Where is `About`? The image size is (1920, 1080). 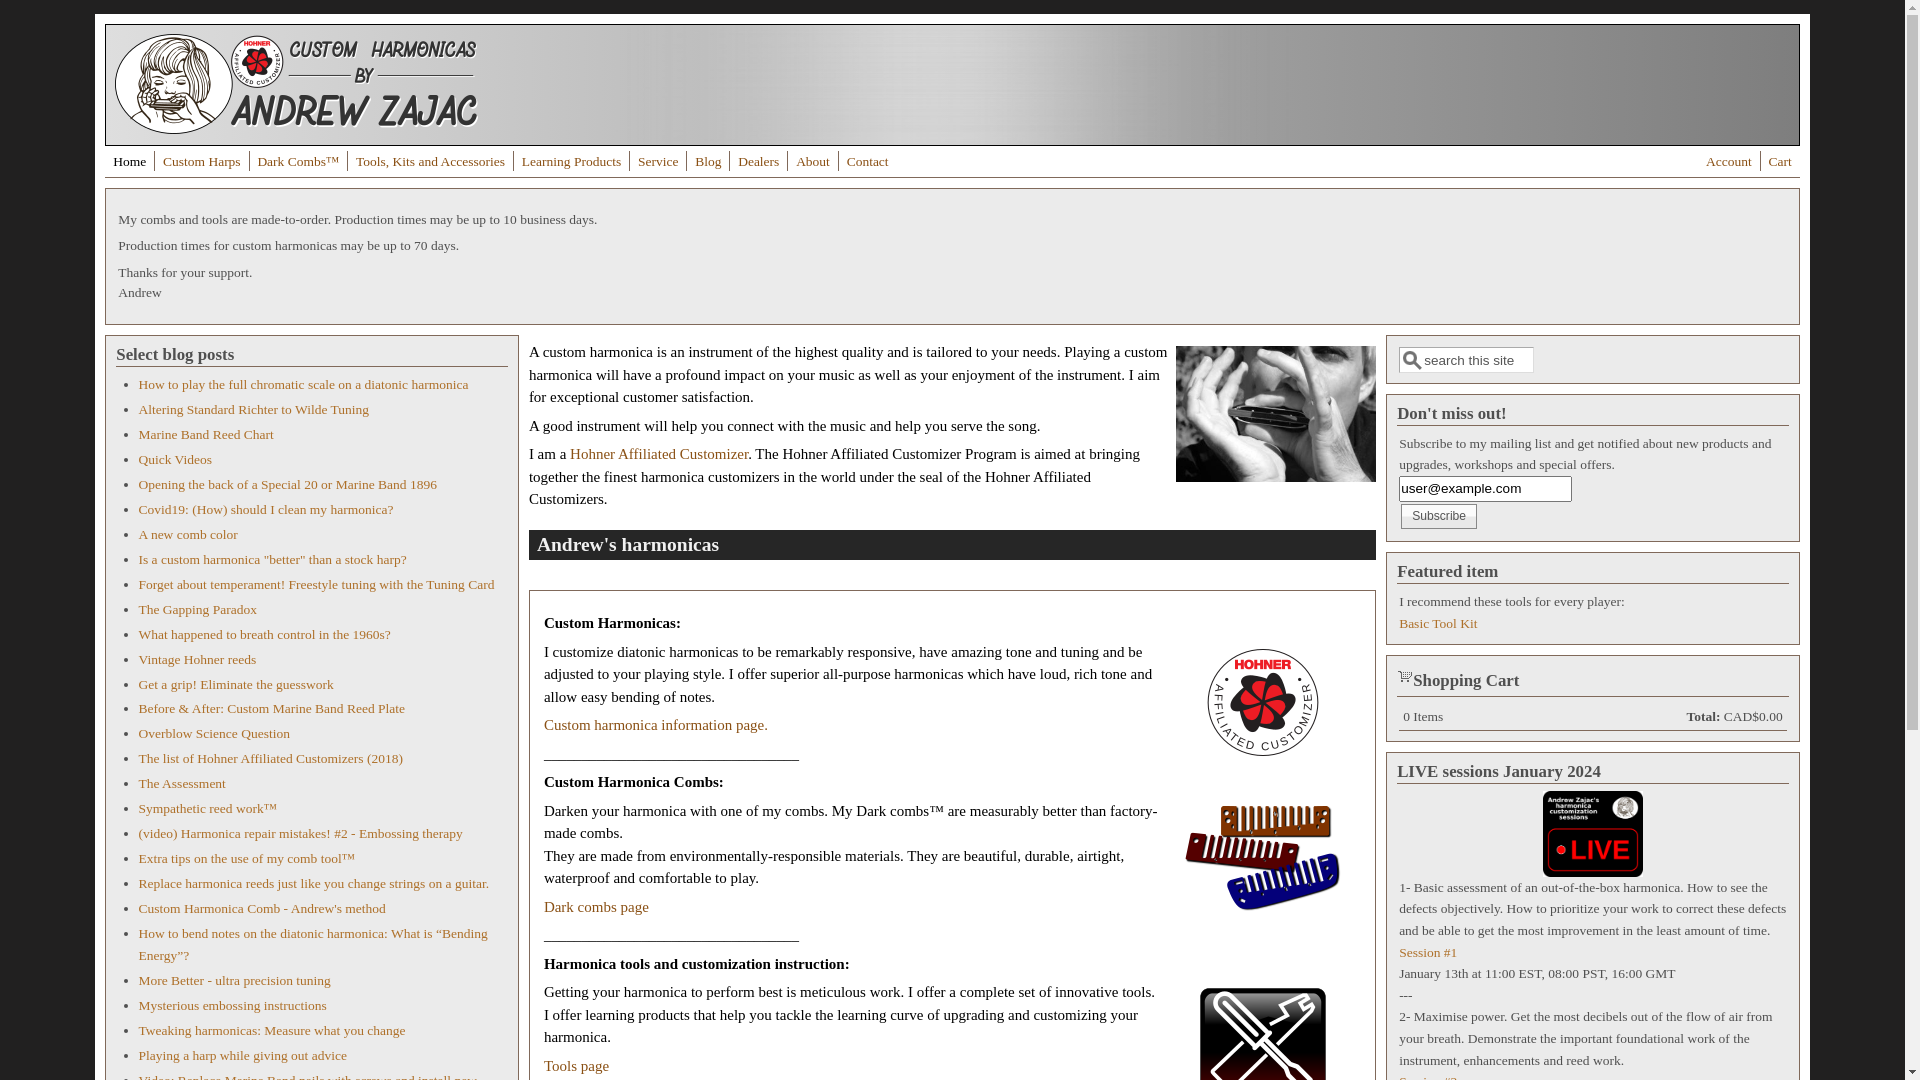 About is located at coordinates (813, 162).